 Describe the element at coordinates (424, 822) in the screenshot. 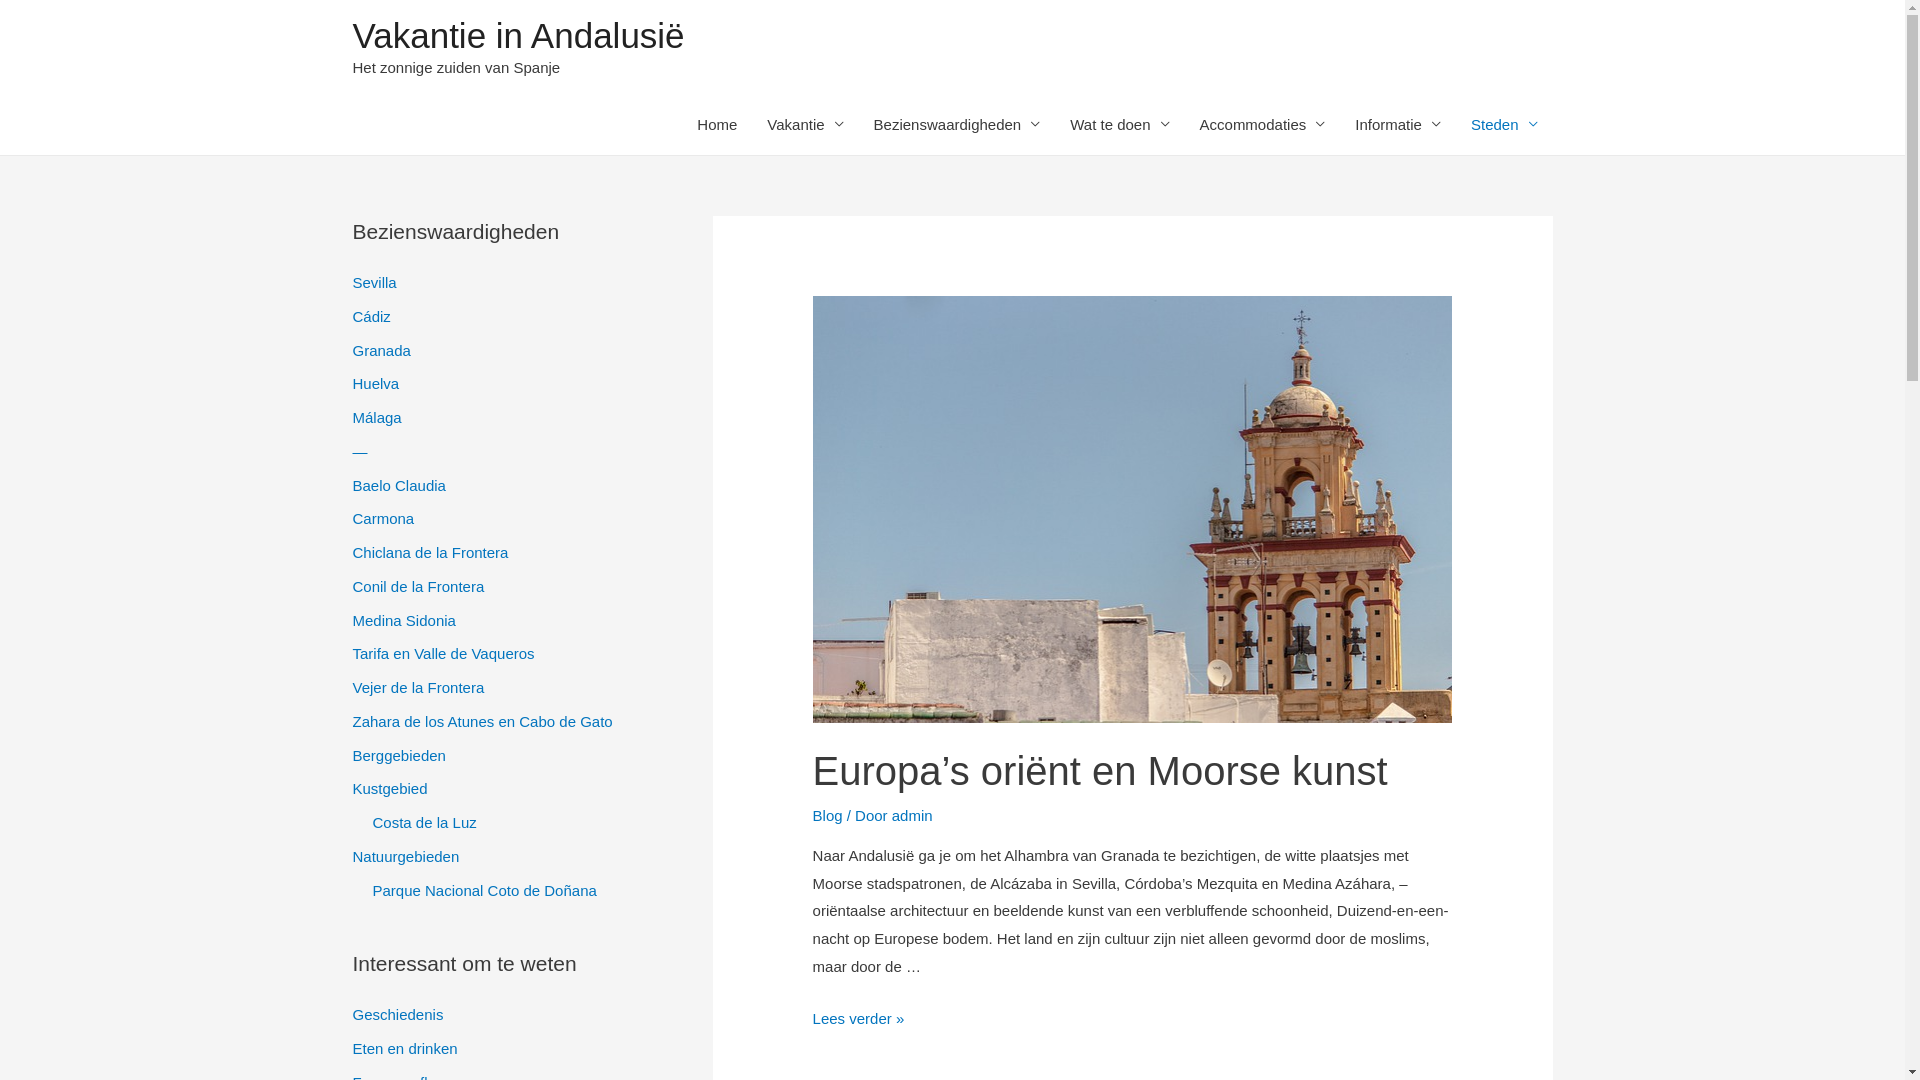

I see `Costa de la Luz` at that location.